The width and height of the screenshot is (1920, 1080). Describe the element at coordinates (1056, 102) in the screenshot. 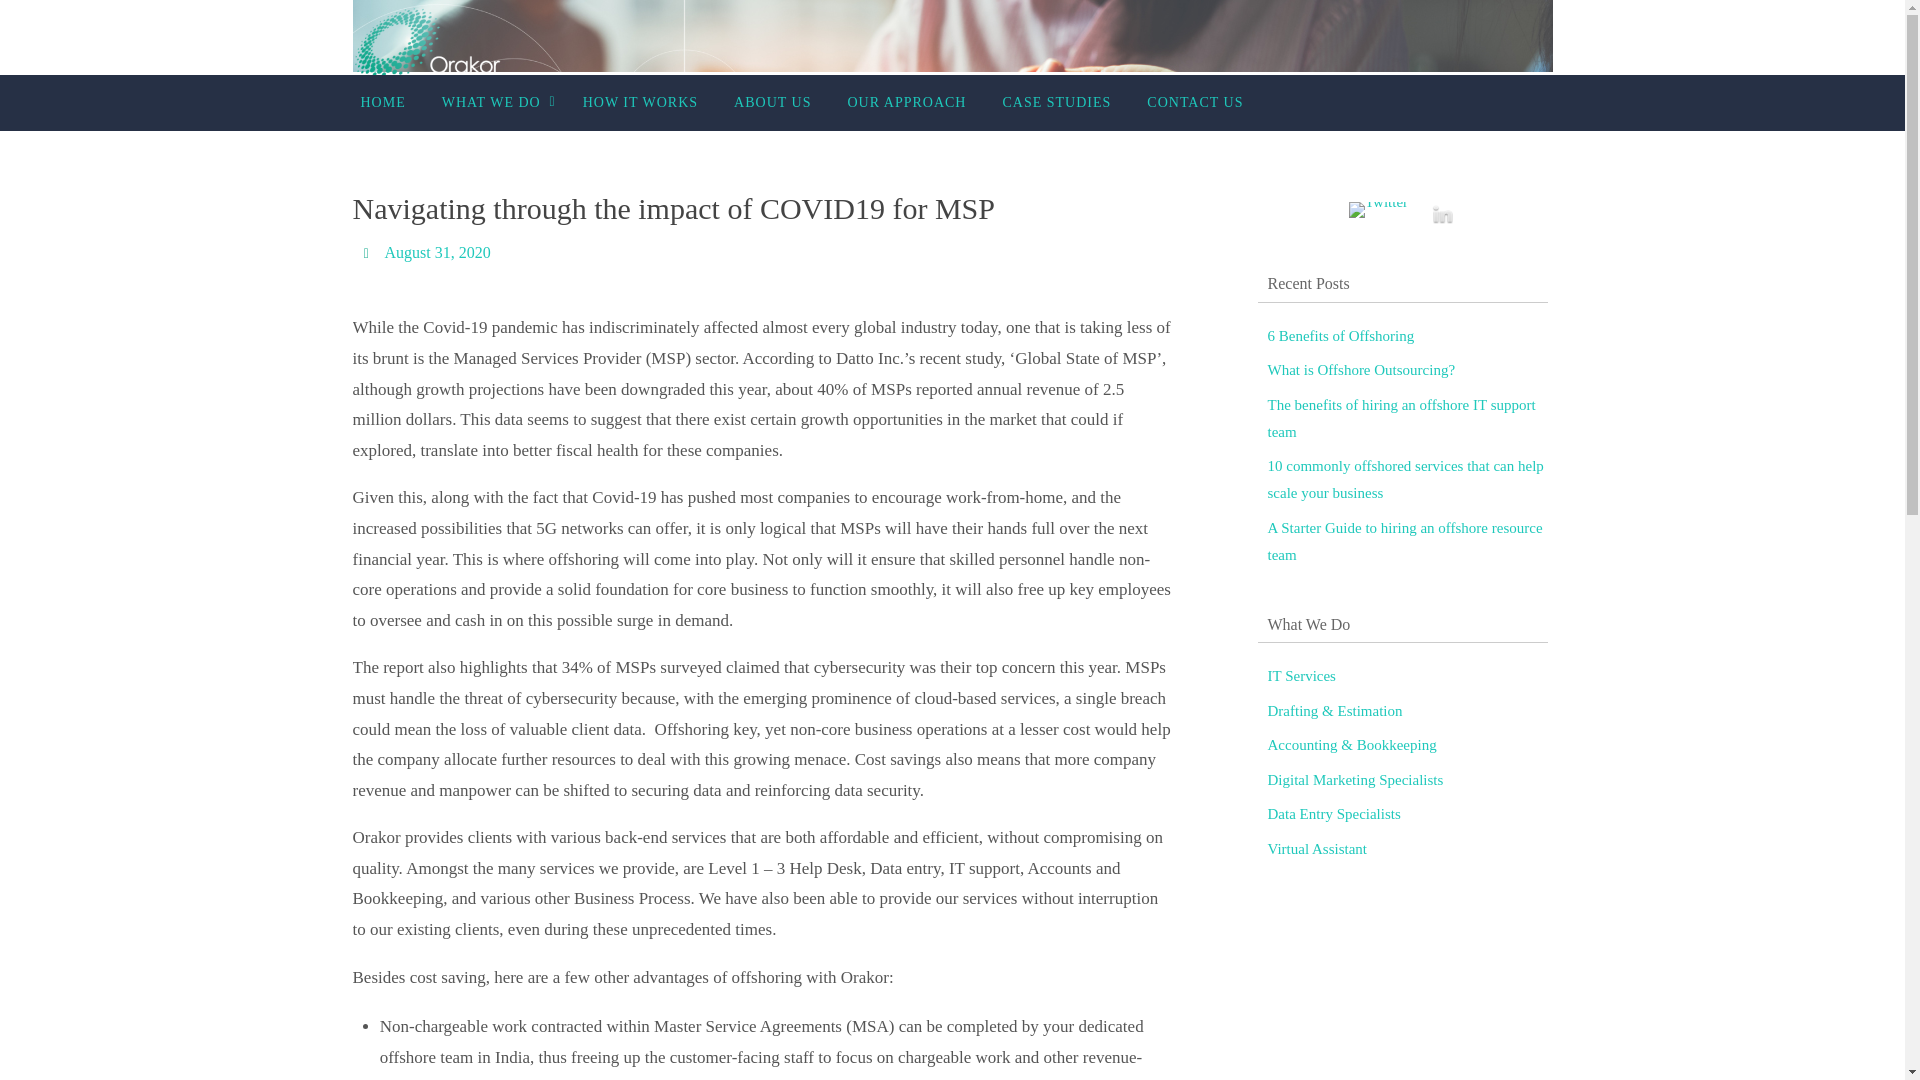

I see `CASE STUDIES` at that location.